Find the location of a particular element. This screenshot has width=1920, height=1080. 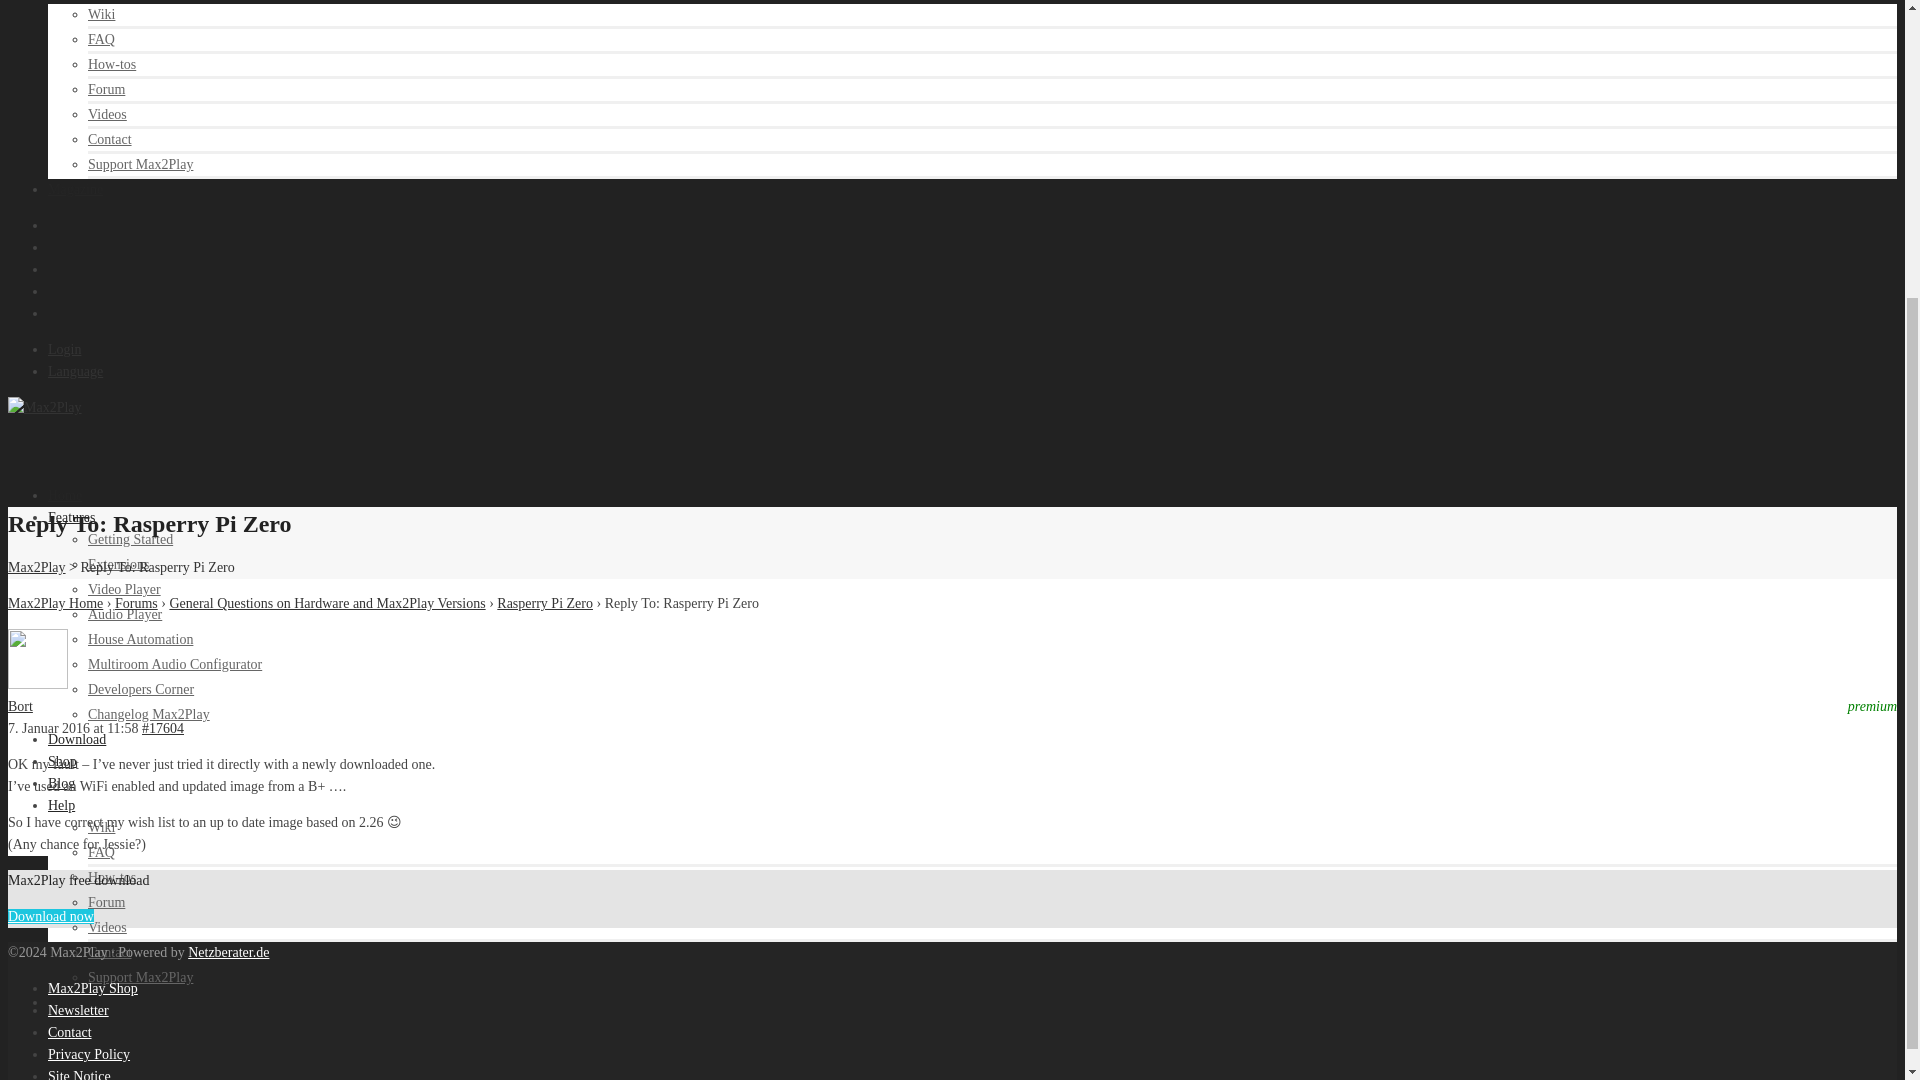

Getting Started is located at coordinates (130, 539).